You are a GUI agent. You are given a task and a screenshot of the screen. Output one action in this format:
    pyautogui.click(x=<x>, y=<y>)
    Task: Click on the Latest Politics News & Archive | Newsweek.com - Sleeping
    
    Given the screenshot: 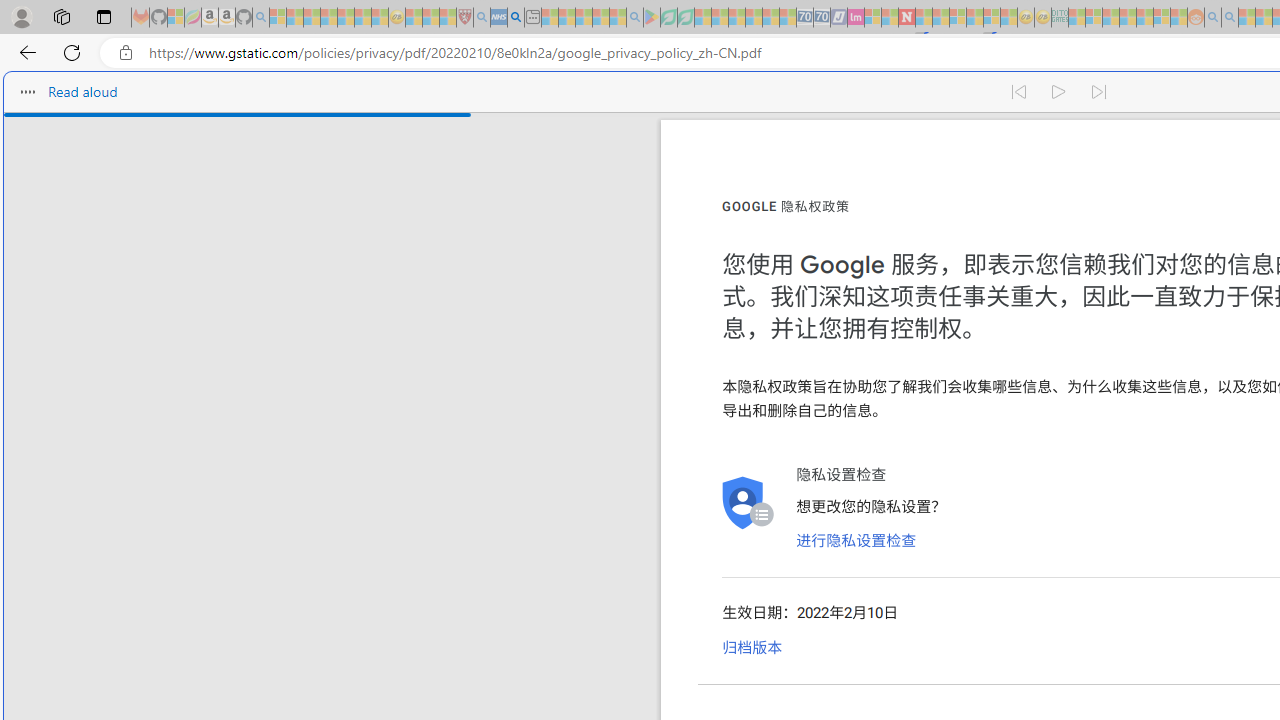 What is the action you would take?
    pyautogui.click(x=906, y=18)
    